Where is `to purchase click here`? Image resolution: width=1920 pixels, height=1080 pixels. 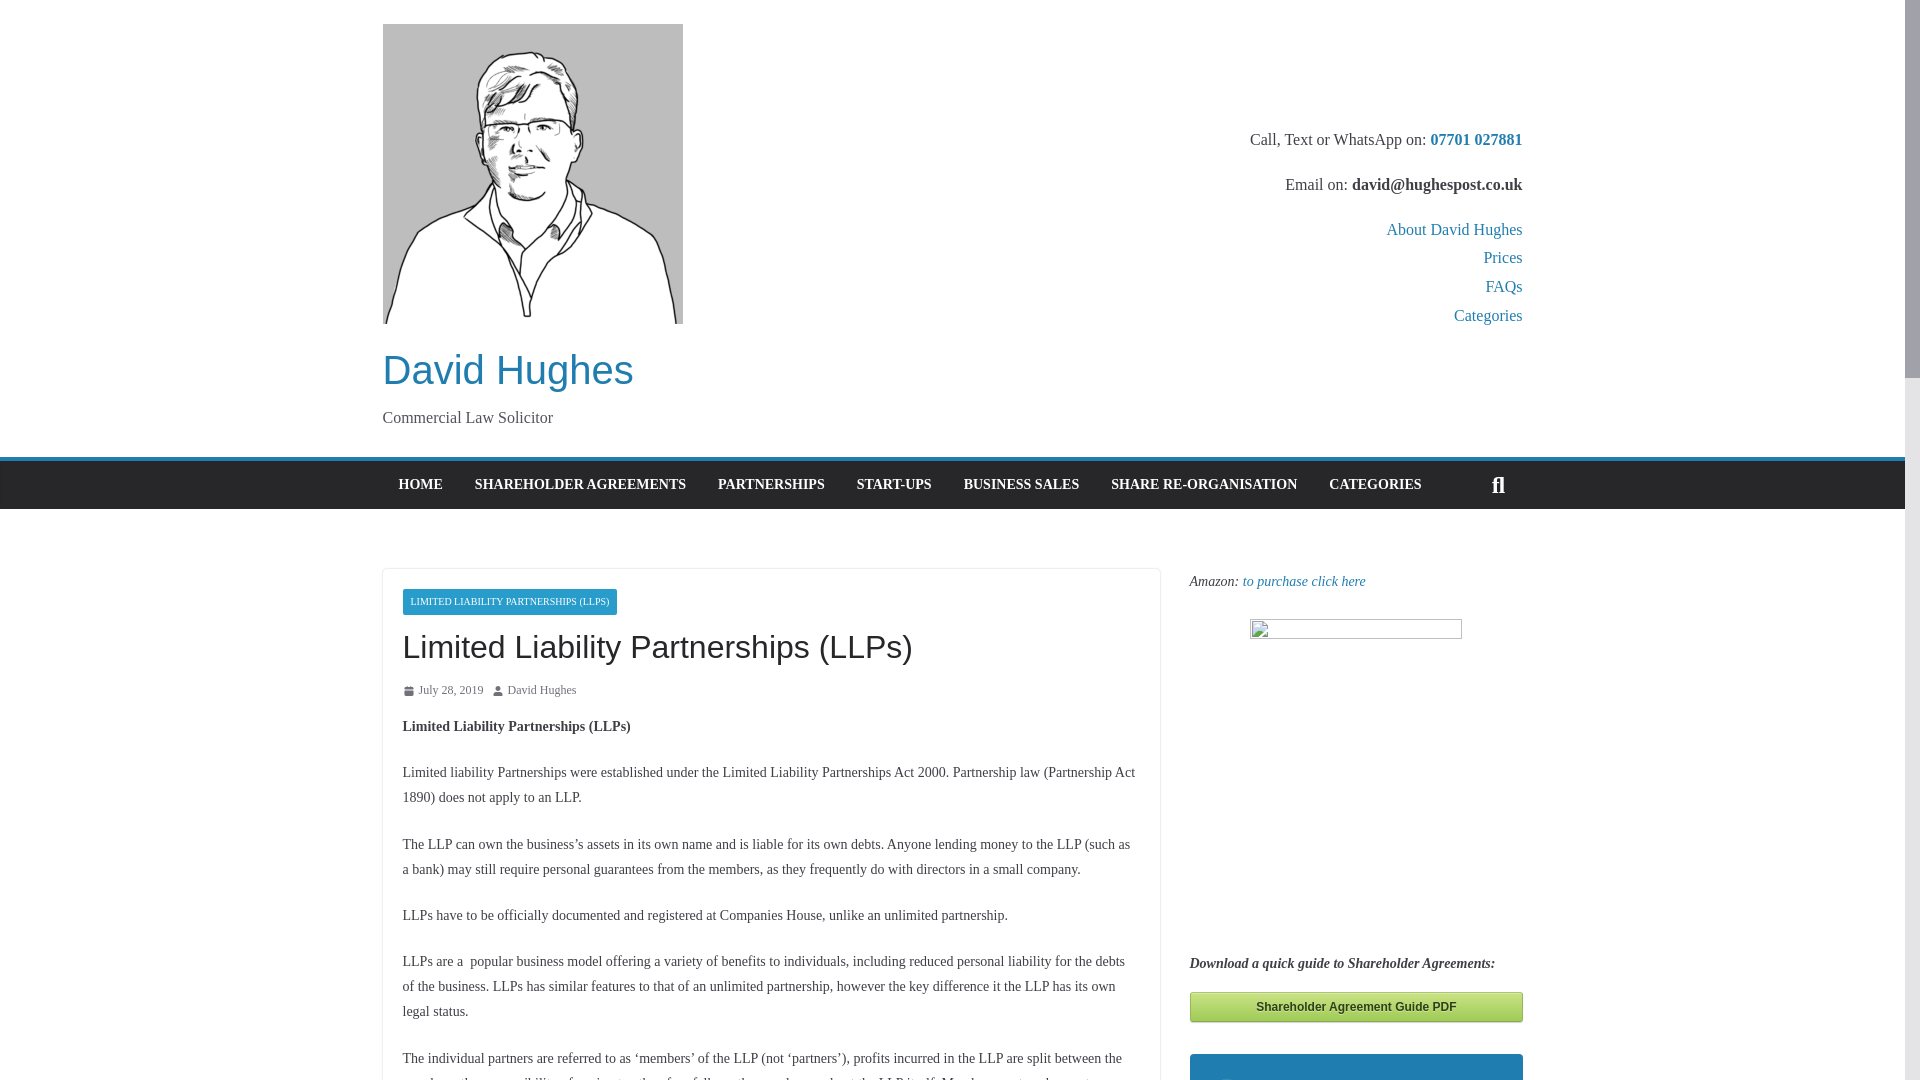 to purchase click here is located at coordinates (1304, 580).